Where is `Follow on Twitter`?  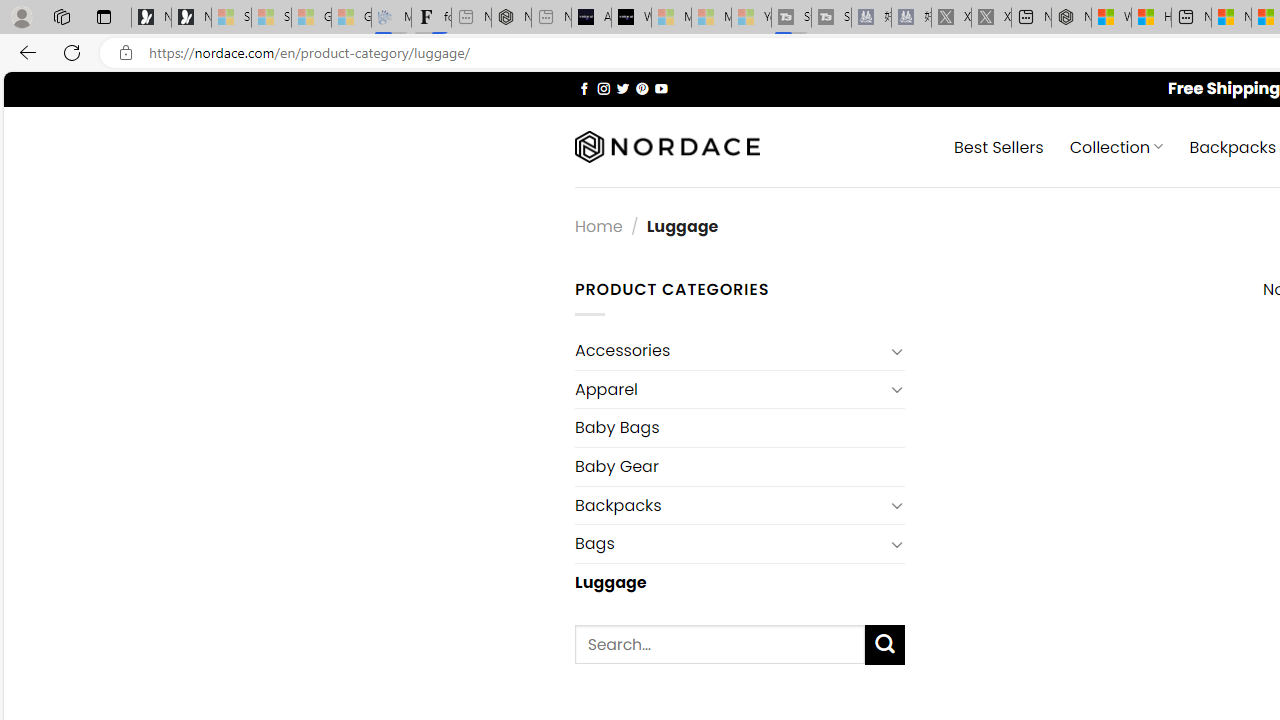
Follow on Twitter is located at coordinates (622, 88).